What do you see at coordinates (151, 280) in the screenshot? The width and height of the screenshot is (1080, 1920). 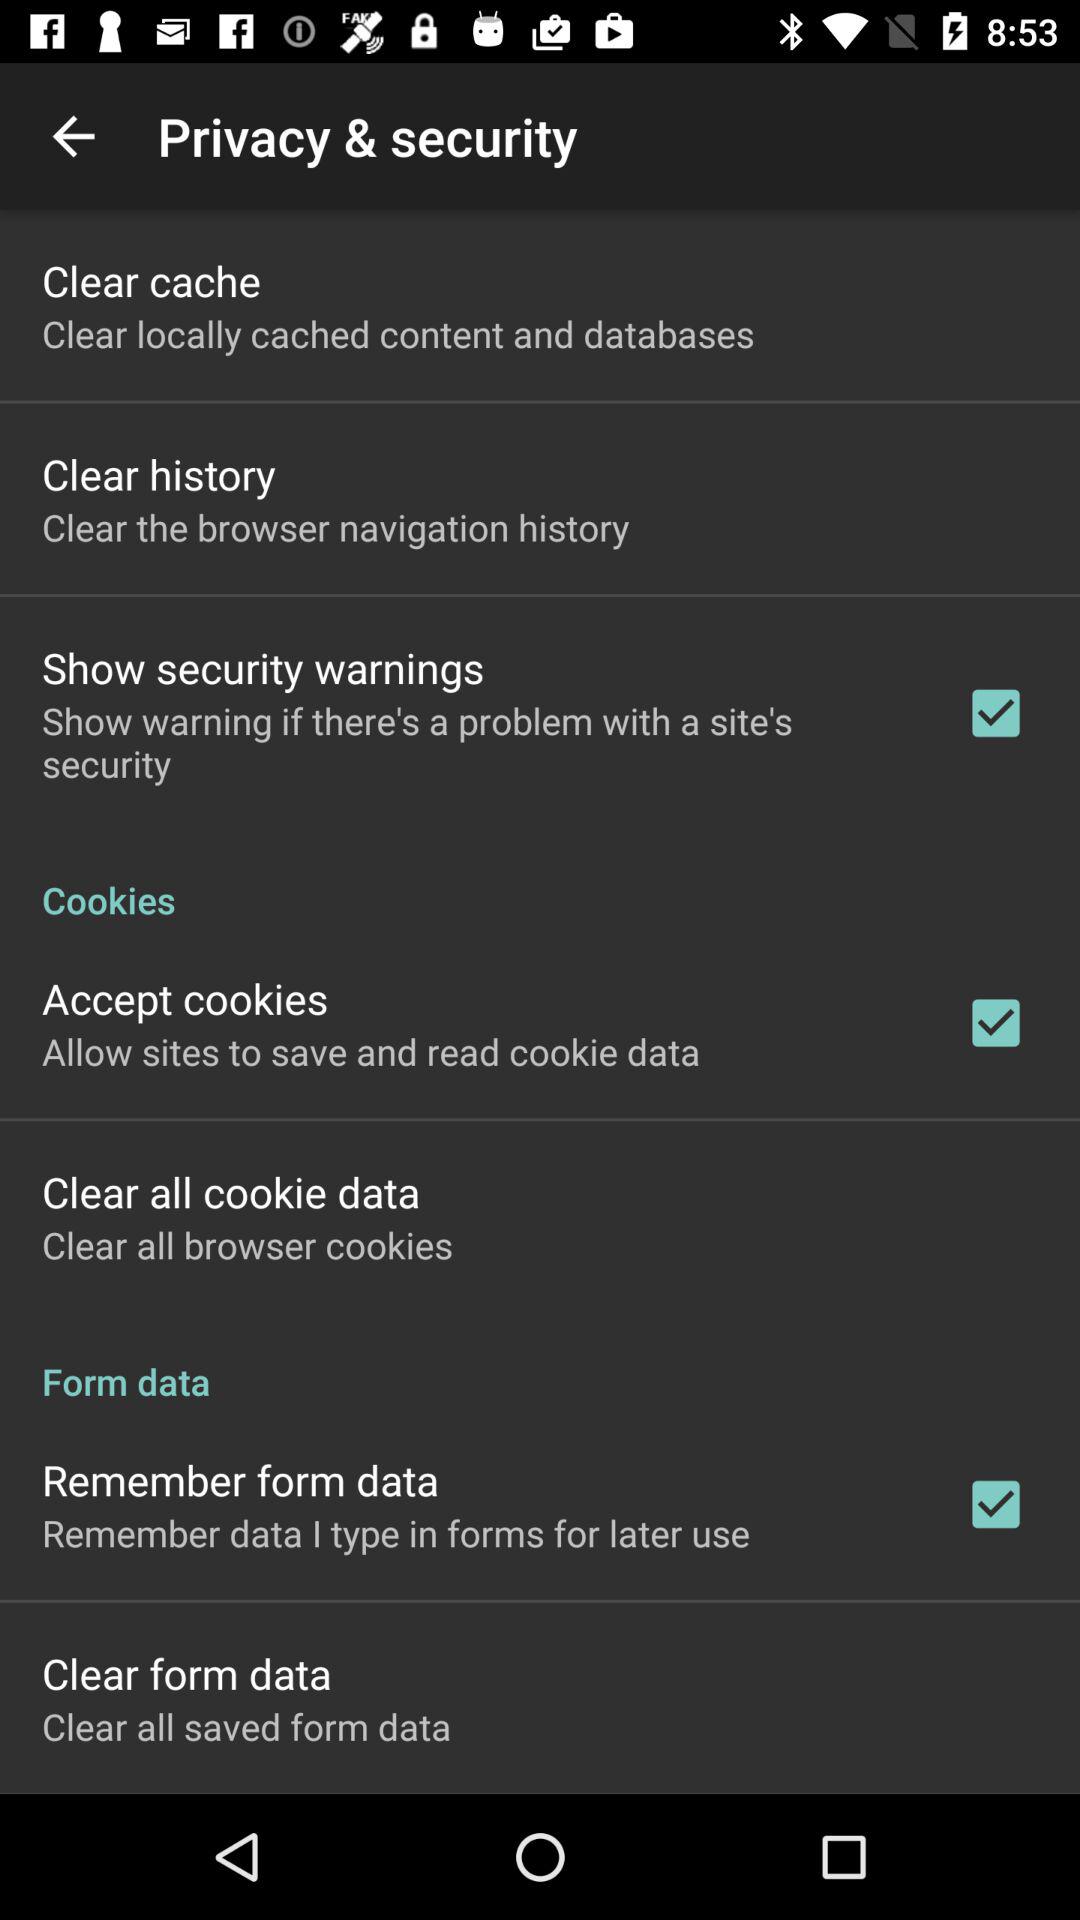 I see `press item above the clear locally cached` at bounding box center [151, 280].